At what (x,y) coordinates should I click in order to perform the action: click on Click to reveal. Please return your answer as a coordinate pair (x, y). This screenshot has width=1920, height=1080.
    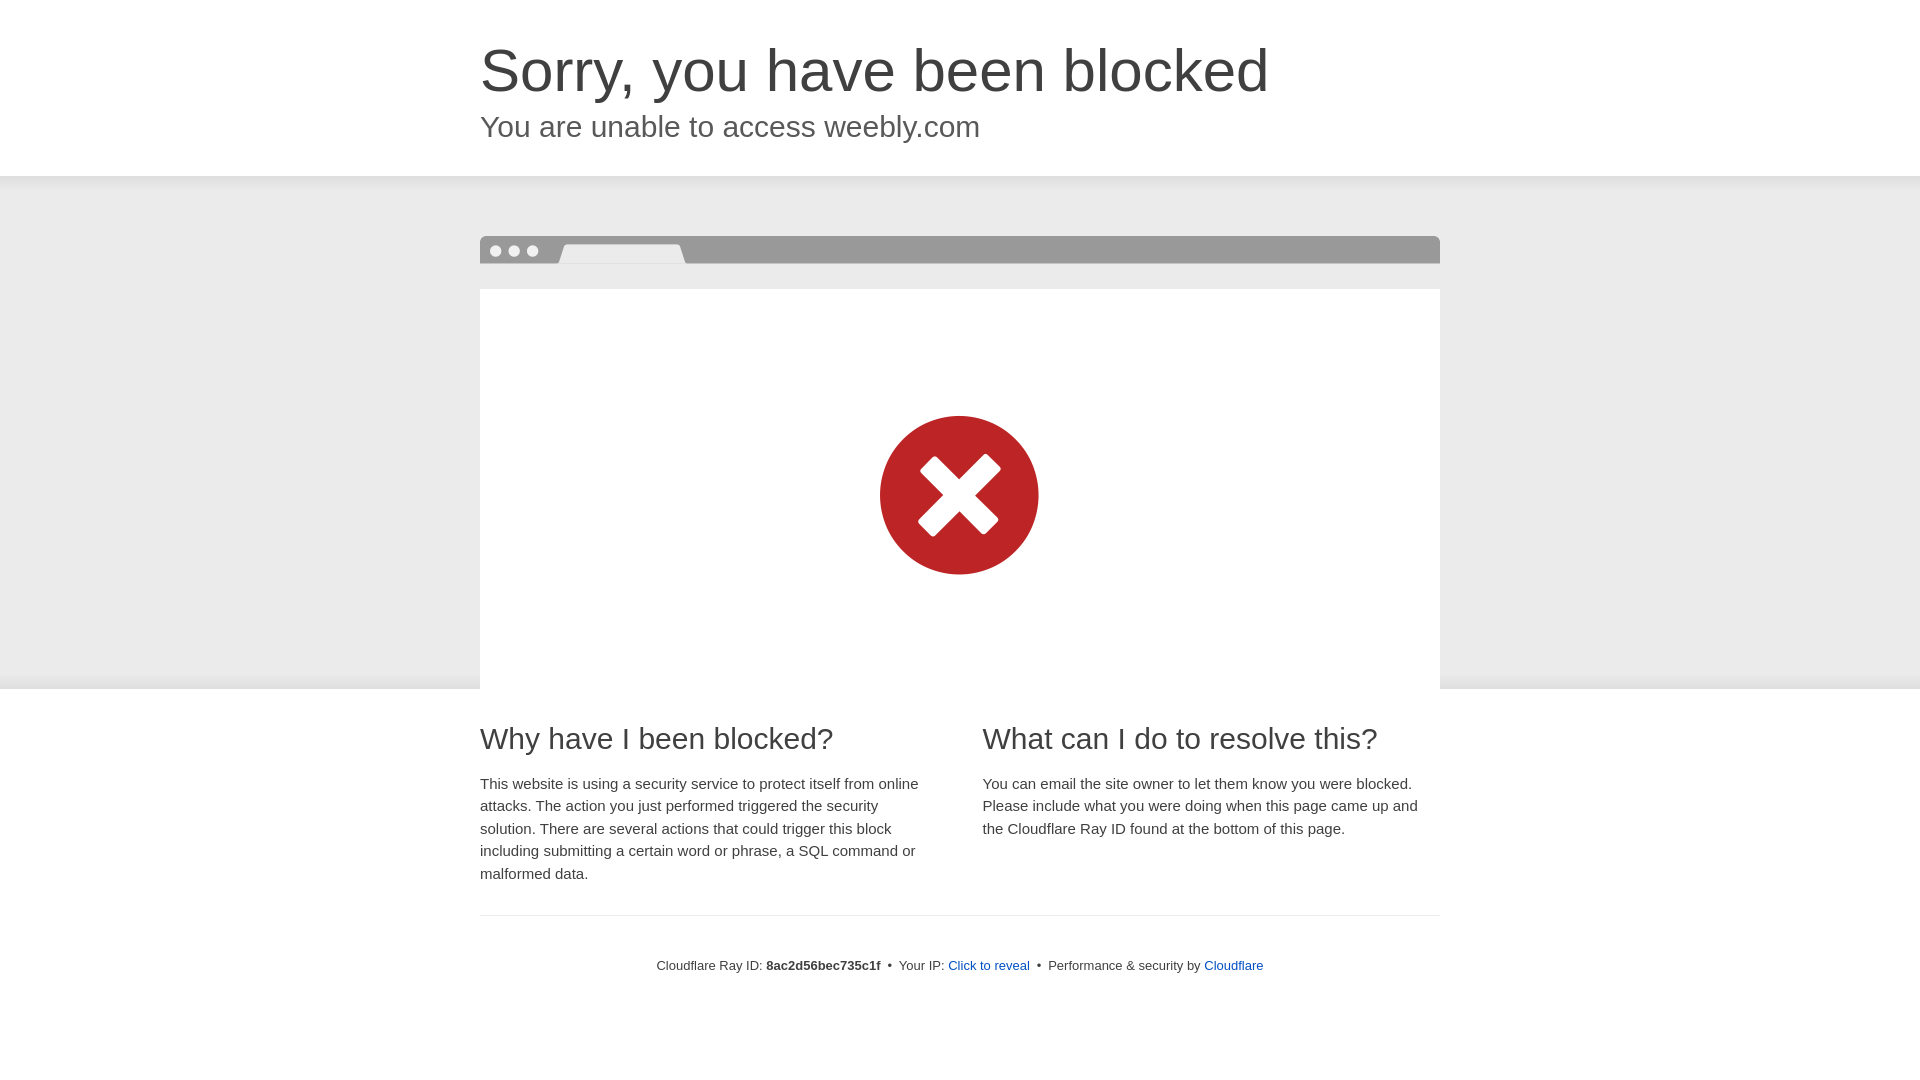
    Looking at the image, I should click on (988, 966).